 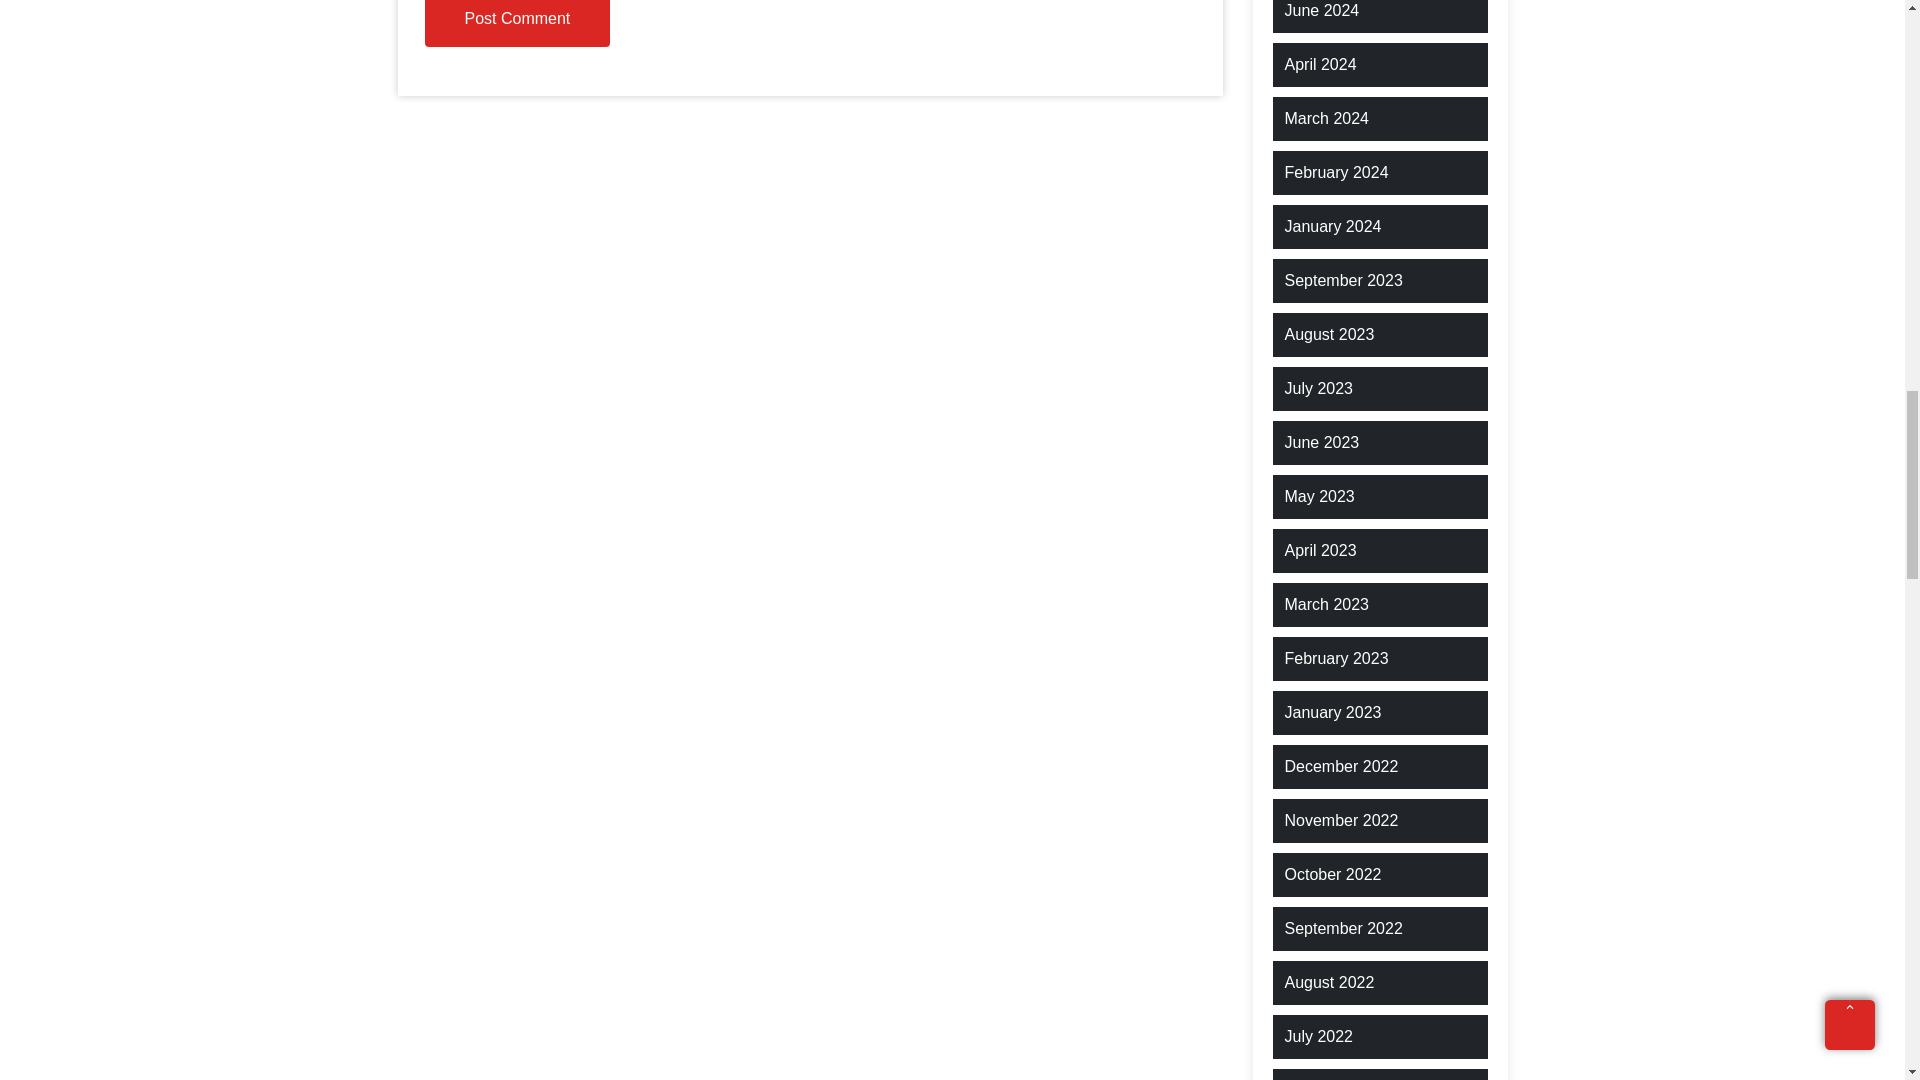 I want to click on August 2023, so click(x=1329, y=334).